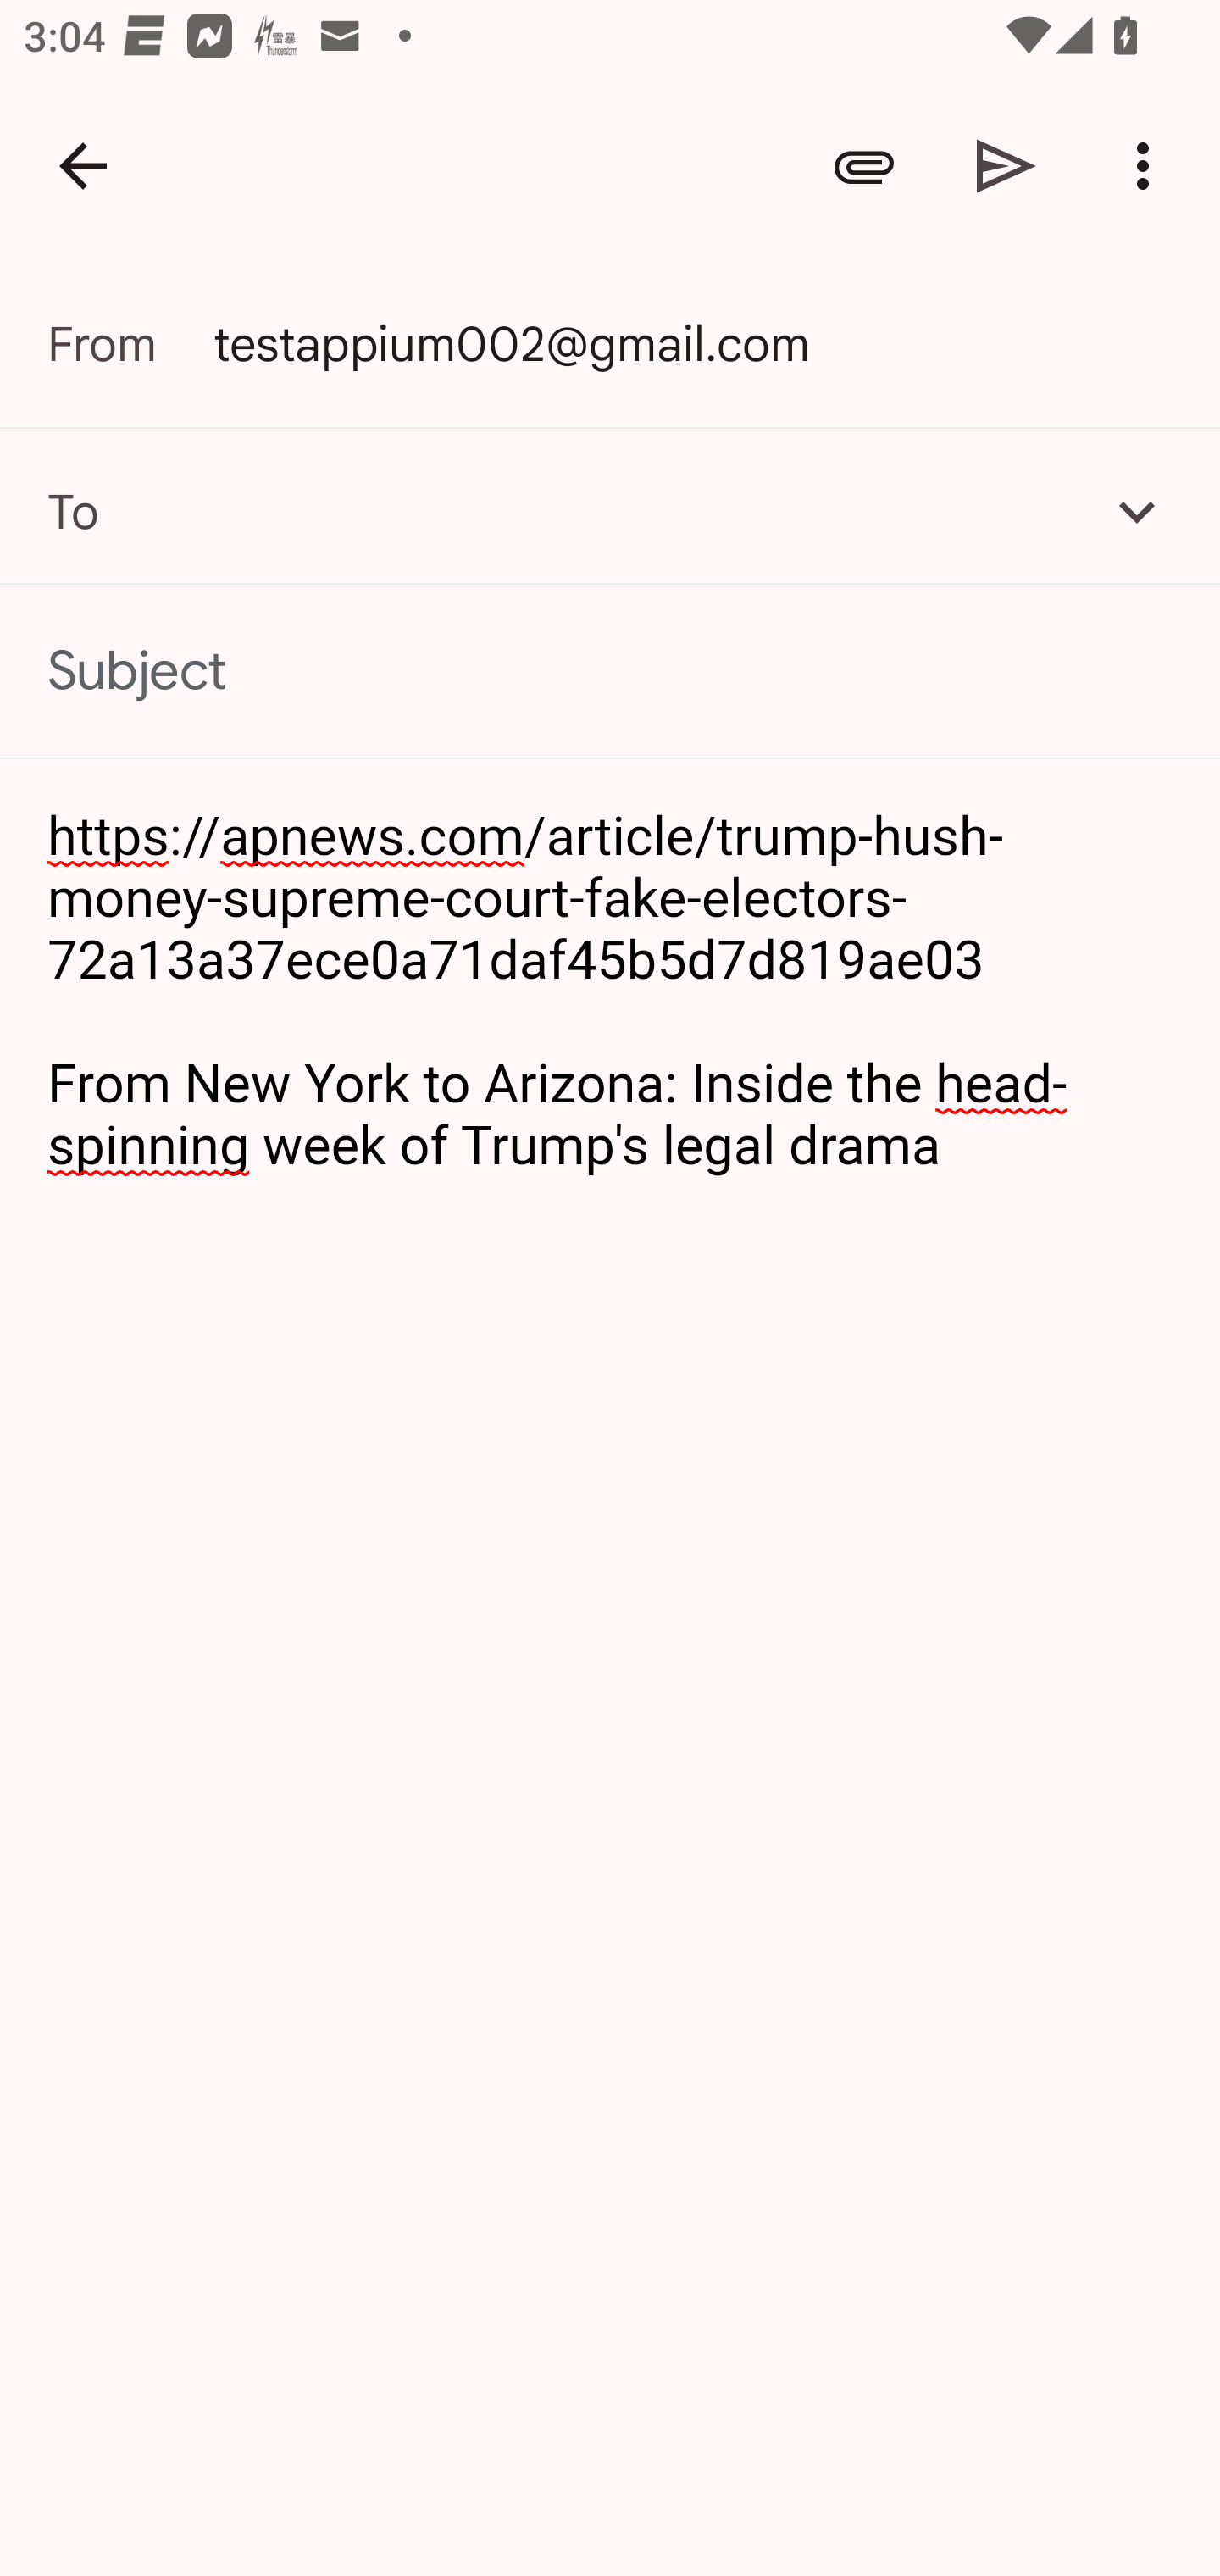  I want to click on More options, so click(1149, 166).